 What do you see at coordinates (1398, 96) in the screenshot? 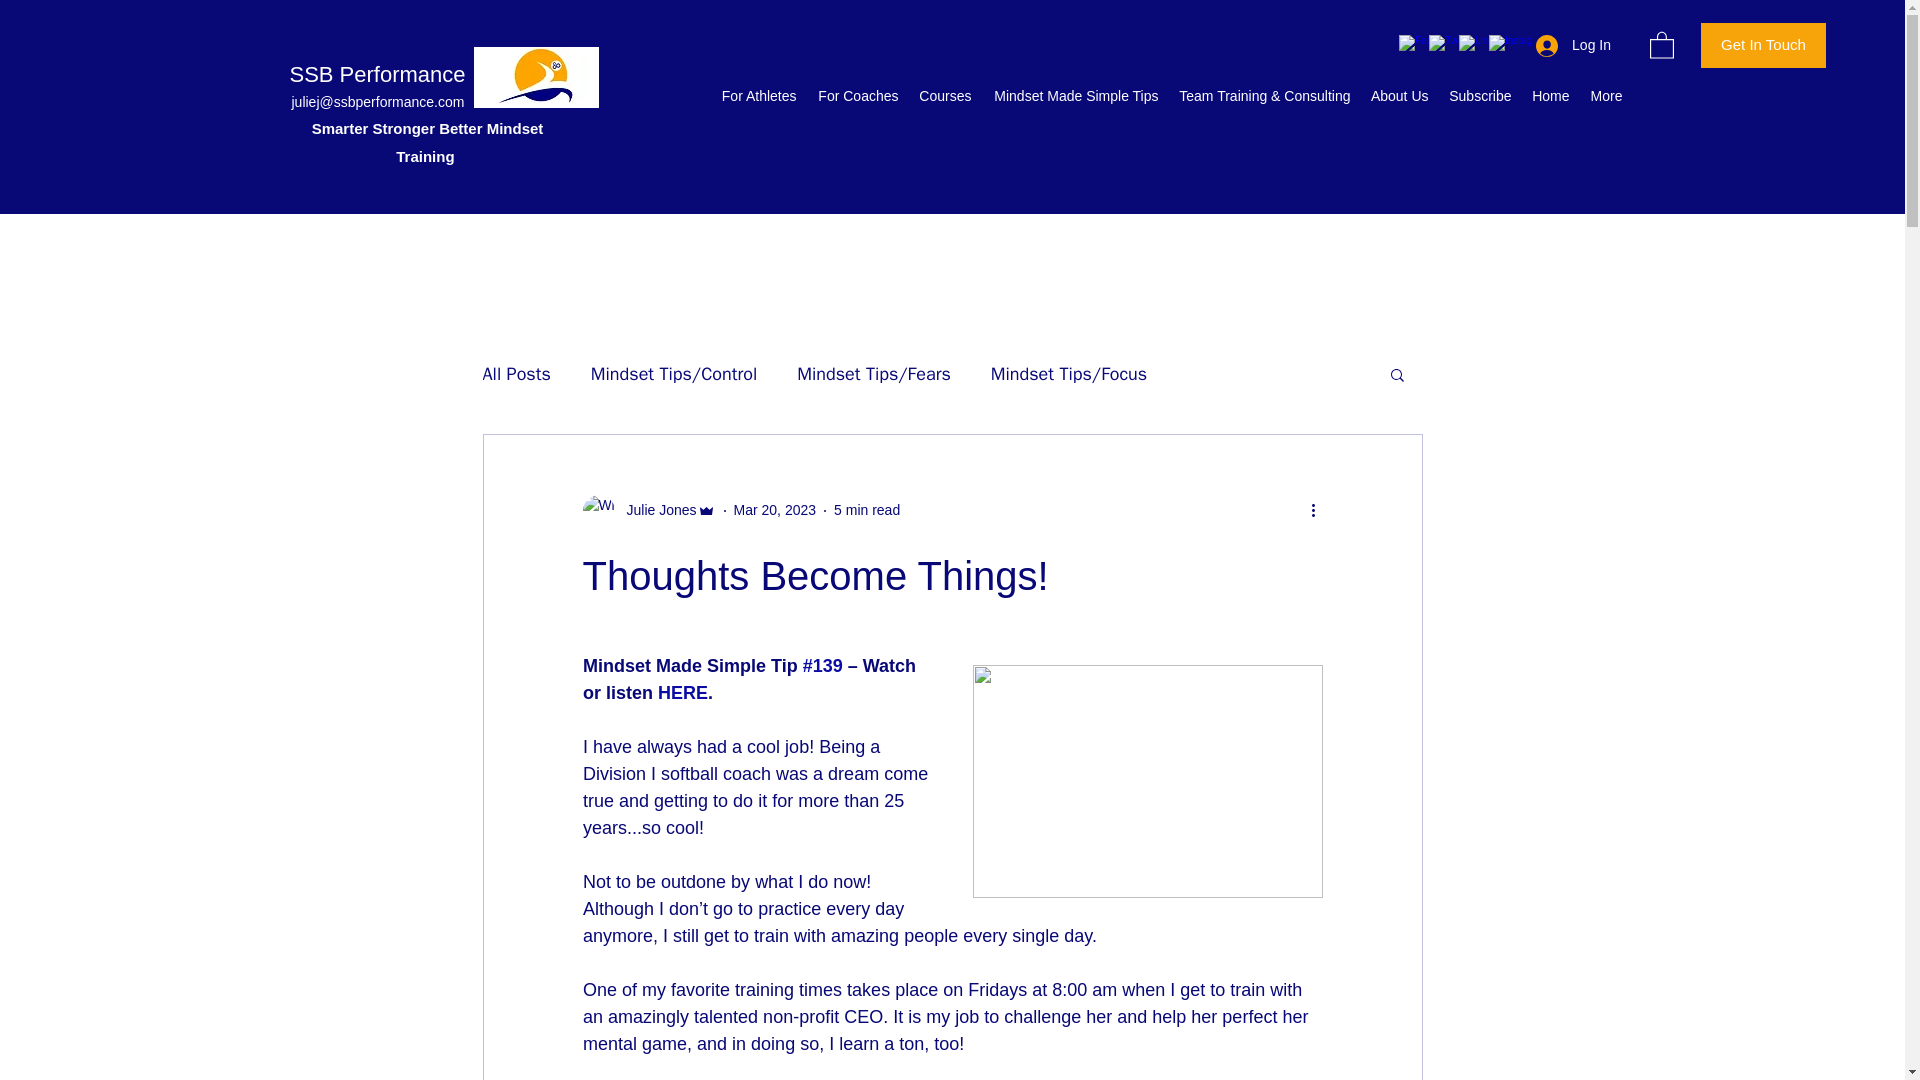
I see `About Us` at bounding box center [1398, 96].